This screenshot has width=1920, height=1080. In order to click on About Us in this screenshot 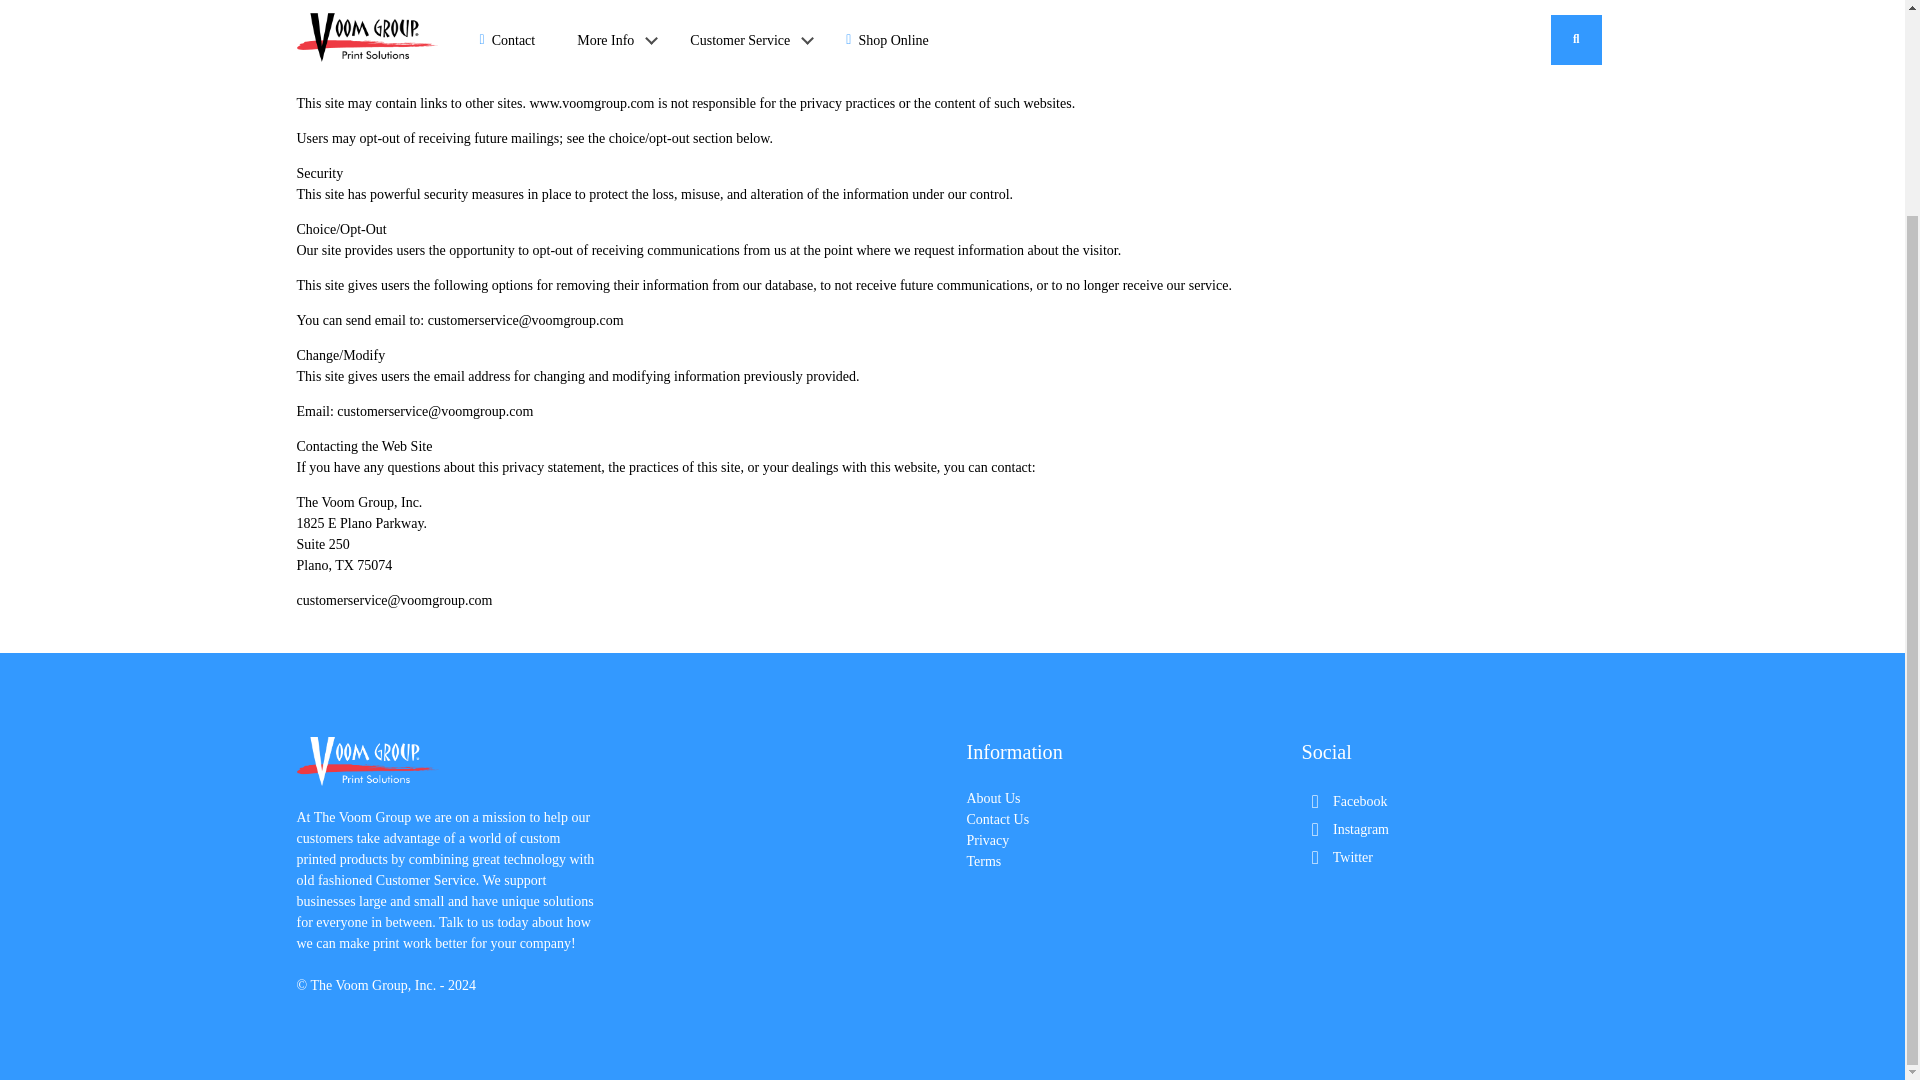, I will do `click(992, 798)`.